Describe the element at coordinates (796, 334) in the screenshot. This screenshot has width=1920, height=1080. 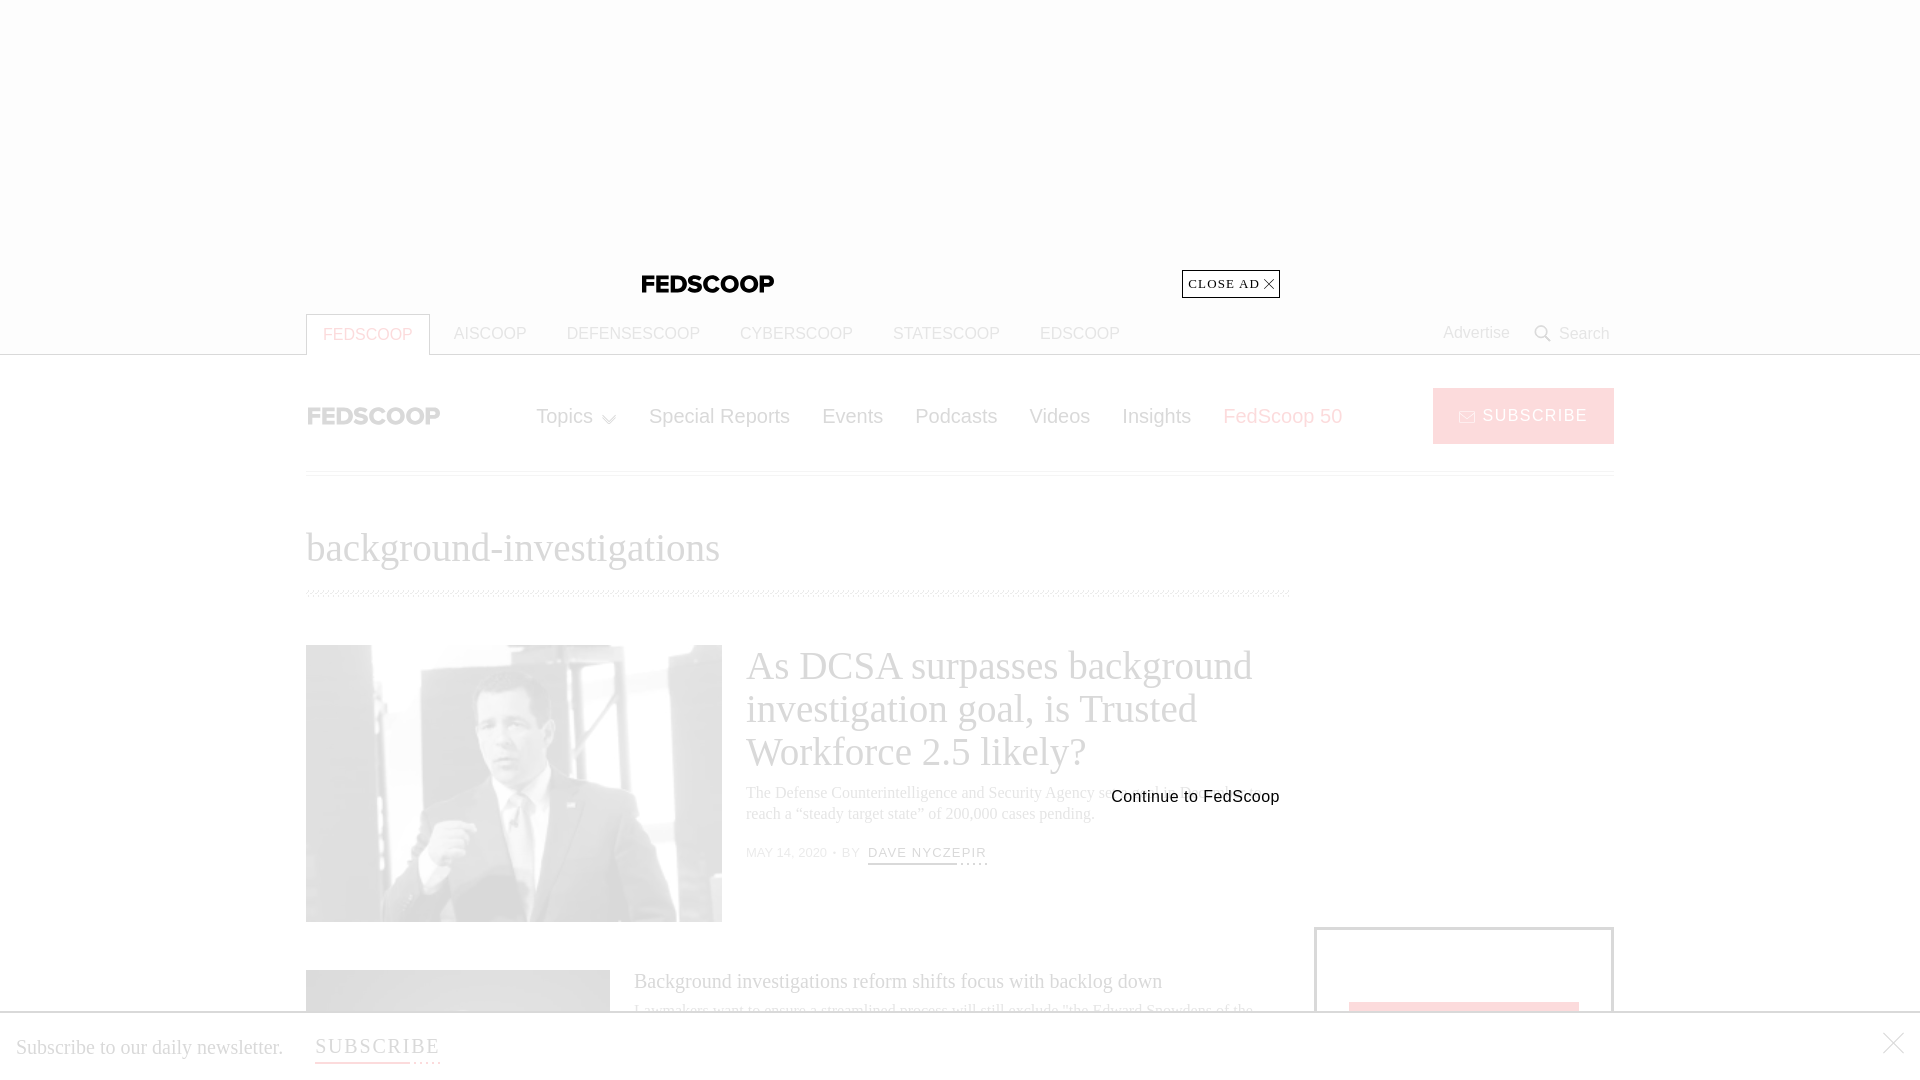
I see `CYBERSCOOP` at that location.